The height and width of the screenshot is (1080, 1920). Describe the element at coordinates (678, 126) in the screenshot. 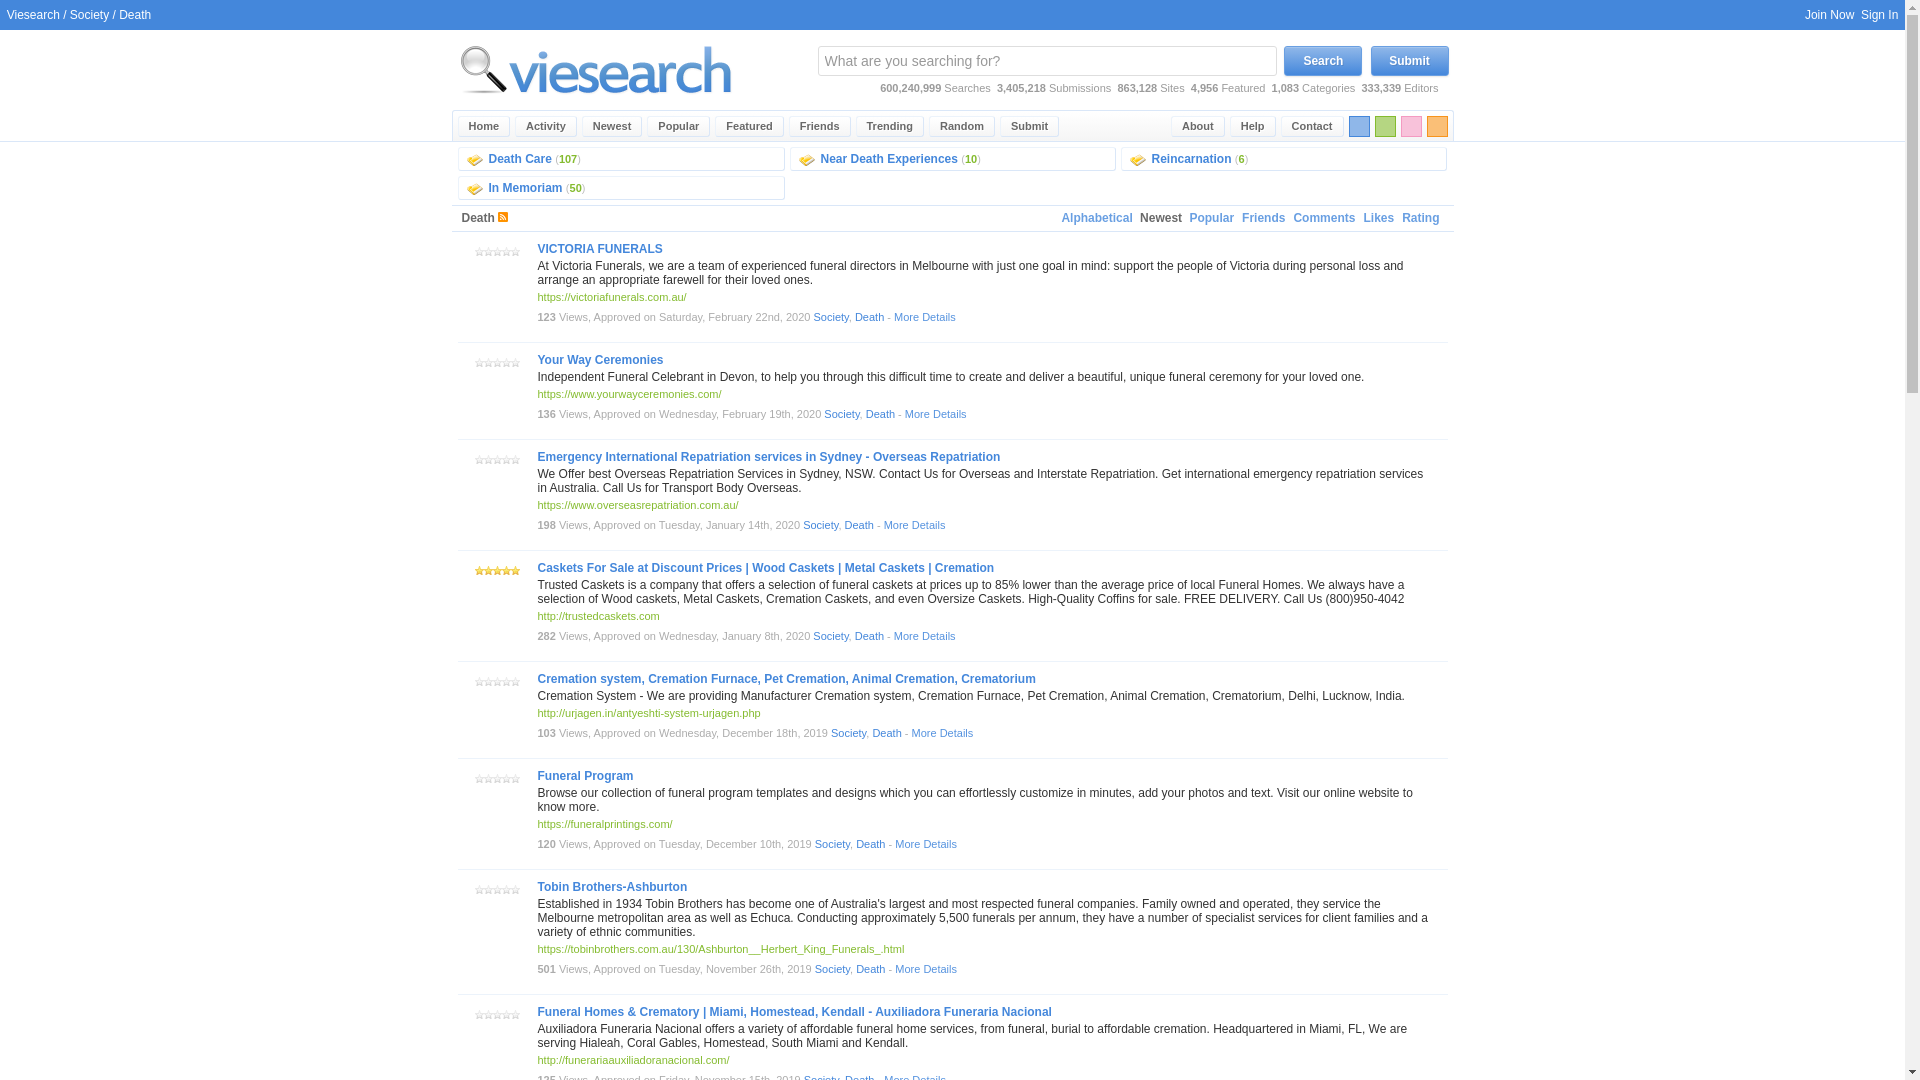

I see `Popular` at that location.